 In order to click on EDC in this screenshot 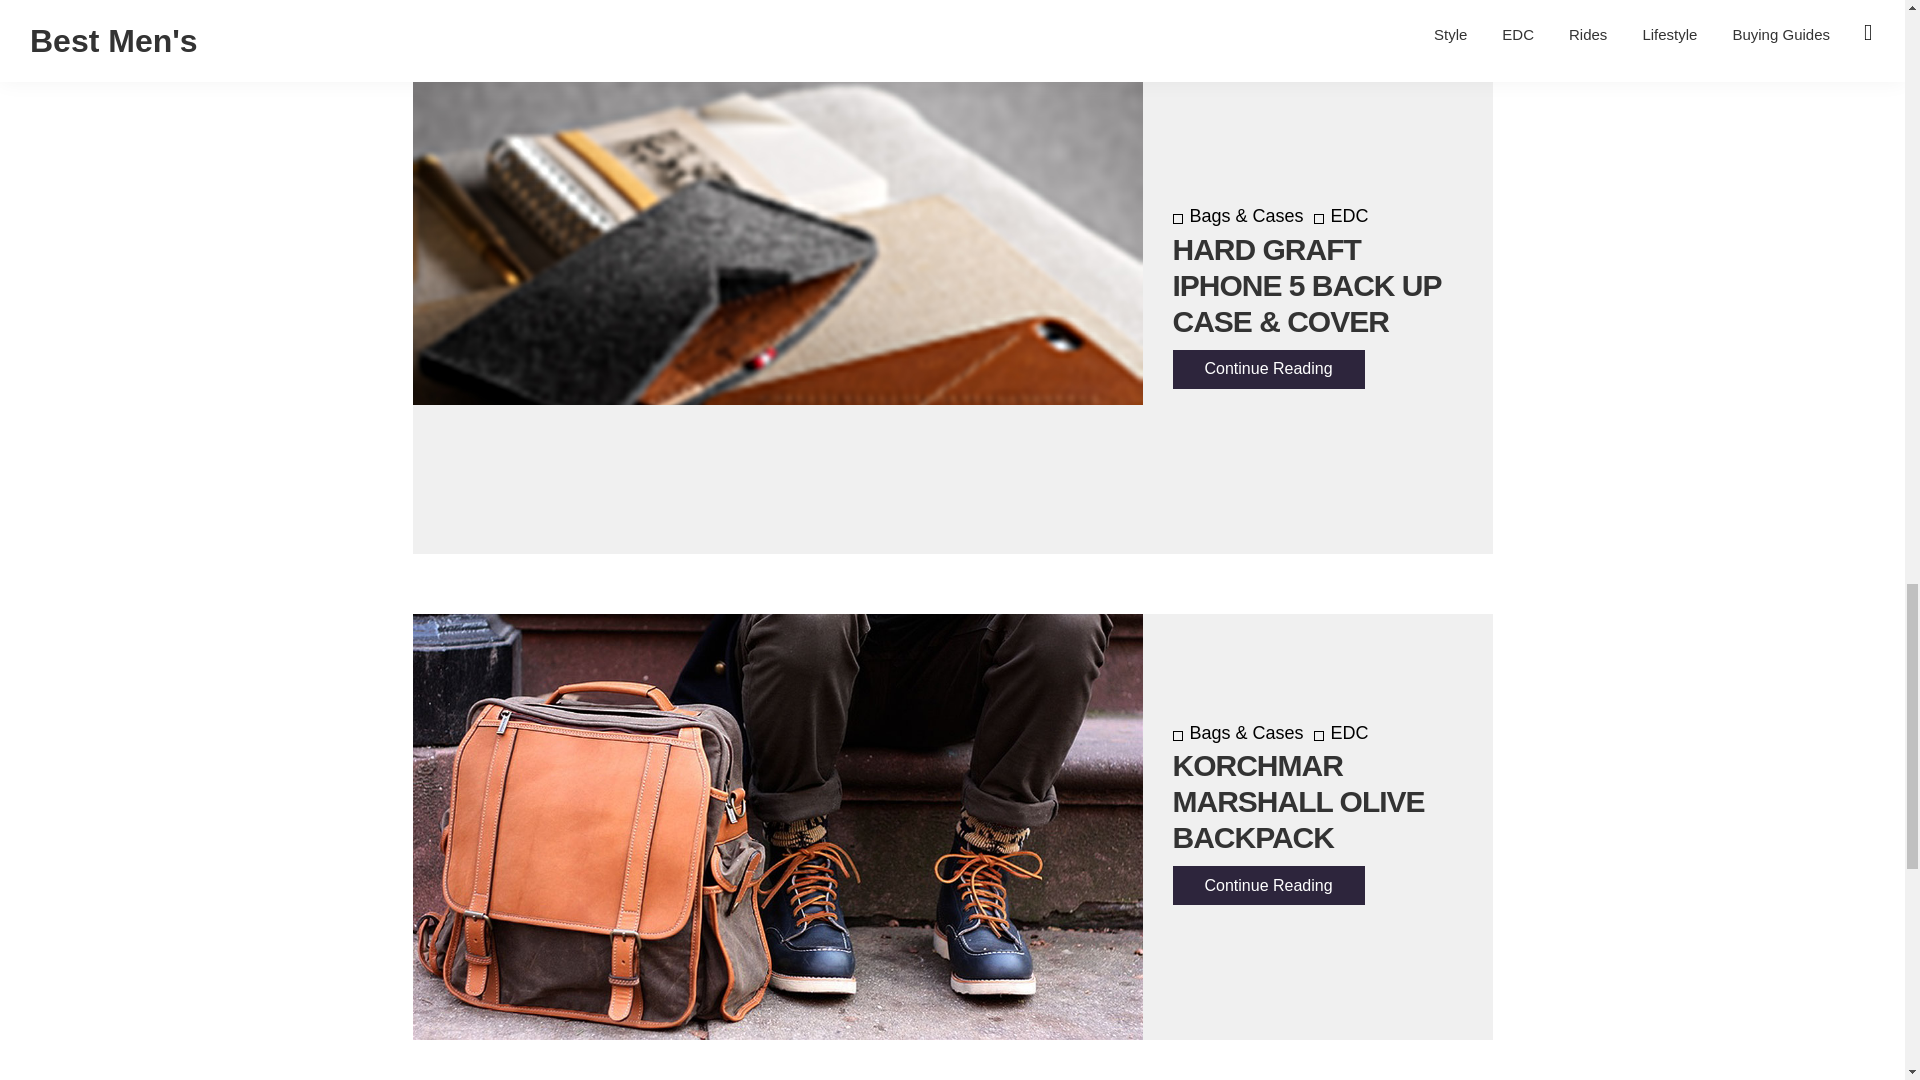, I will do `click(1340, 732)`.